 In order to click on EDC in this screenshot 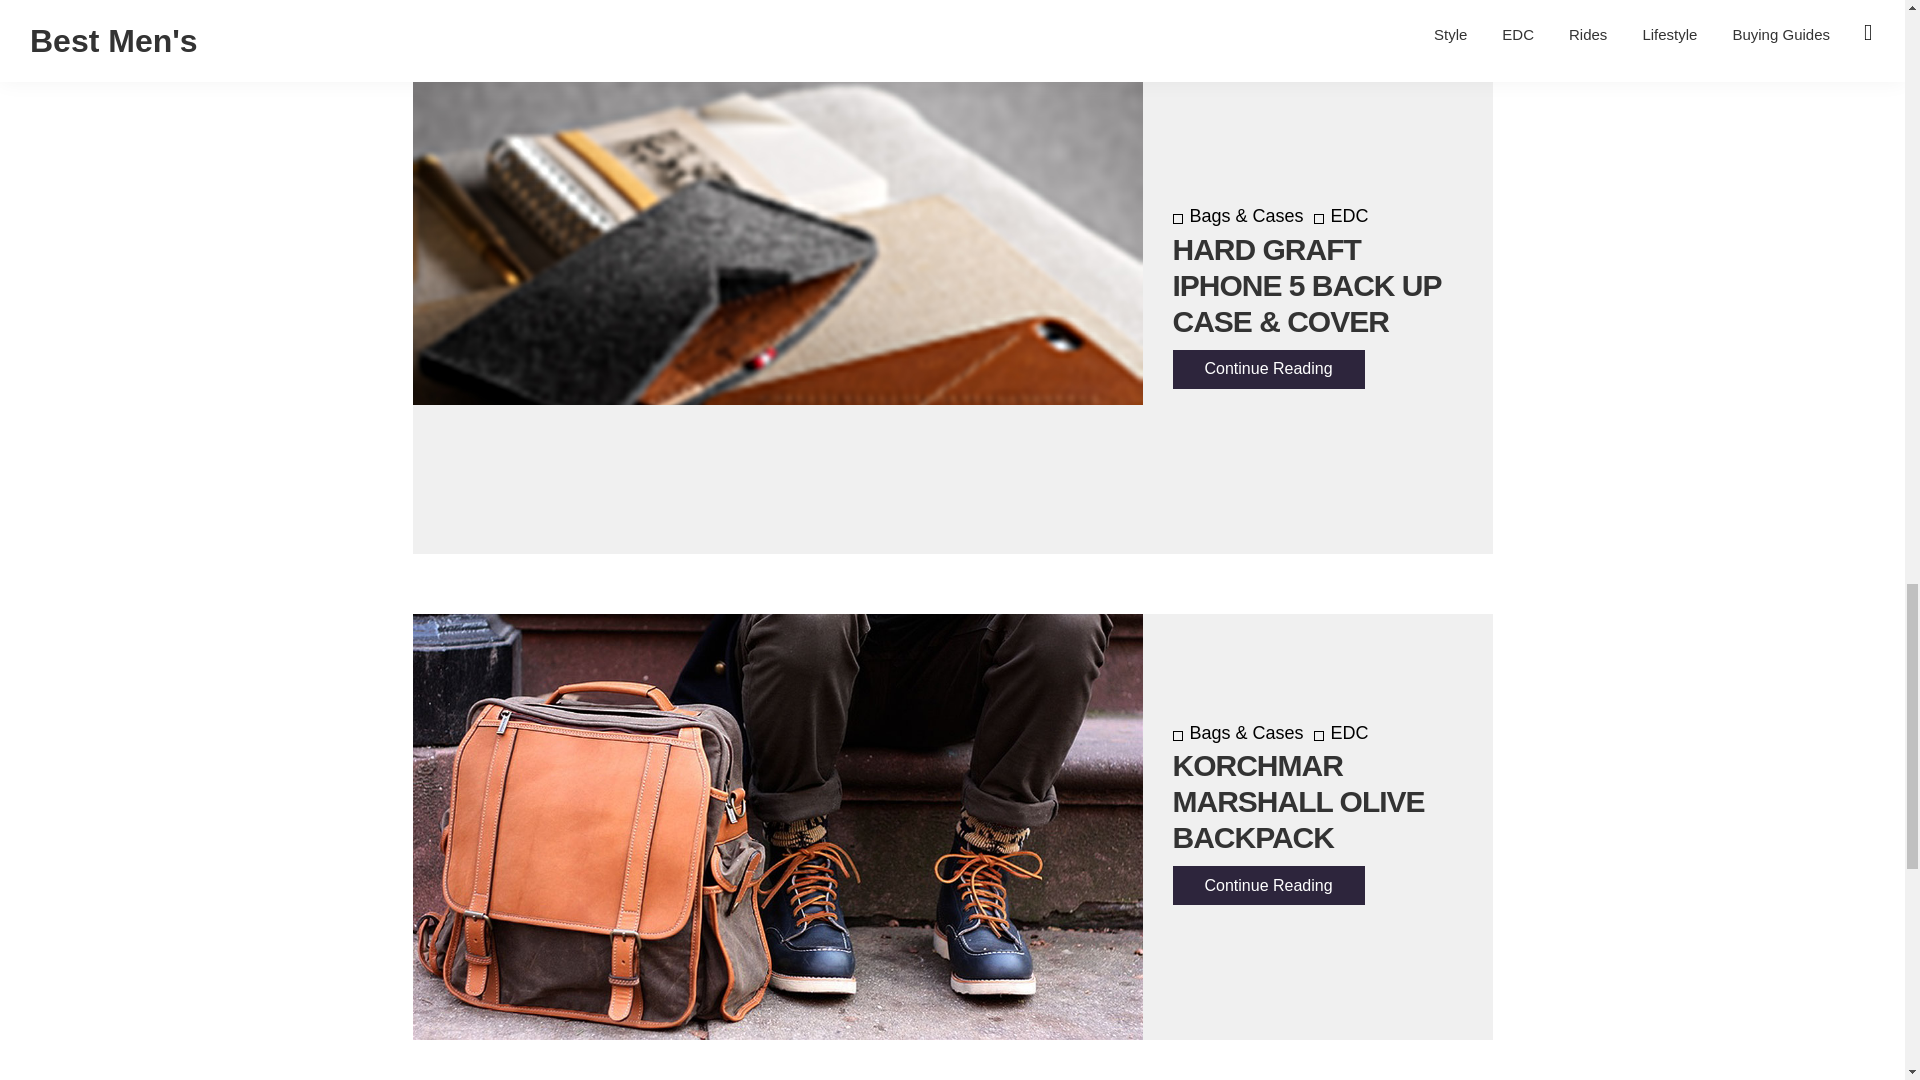, I will do `click(1340, 732)`.